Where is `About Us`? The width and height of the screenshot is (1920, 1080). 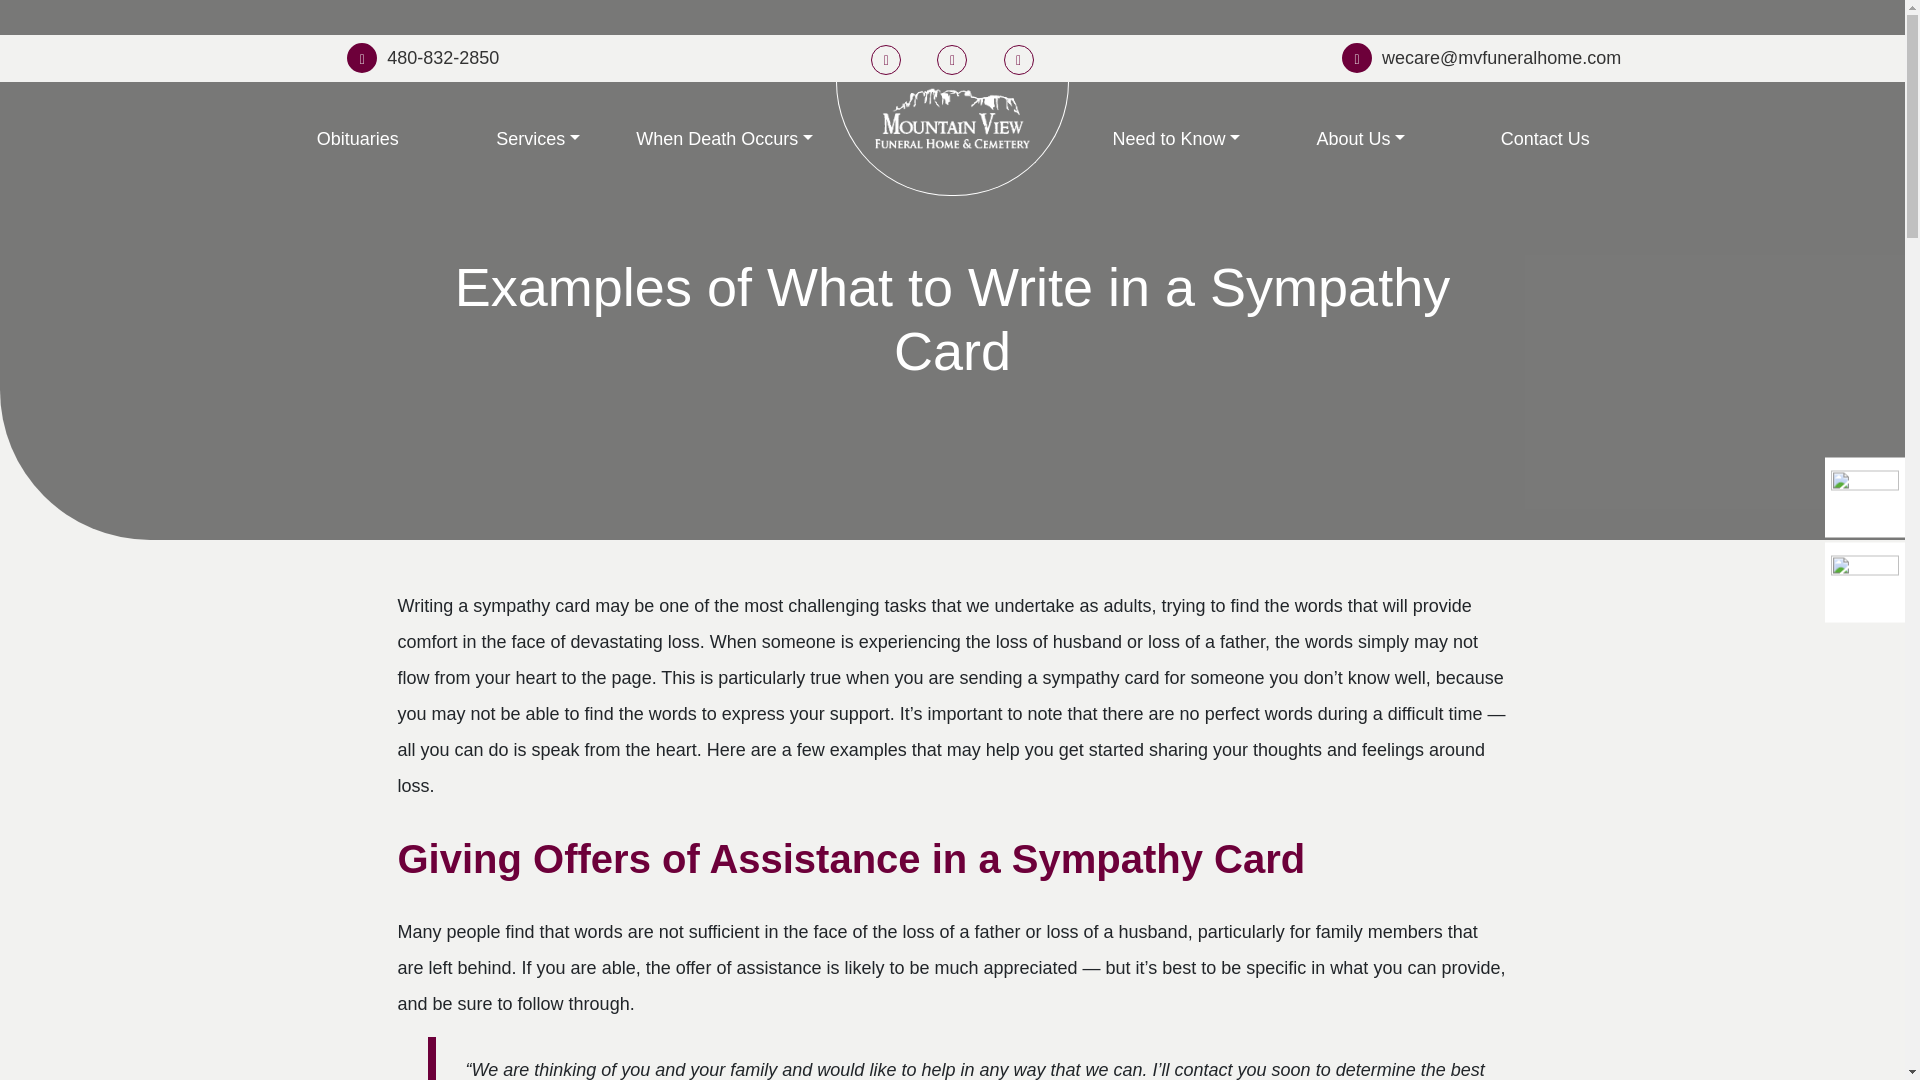
About Us is located at coordinates (1361, 138).